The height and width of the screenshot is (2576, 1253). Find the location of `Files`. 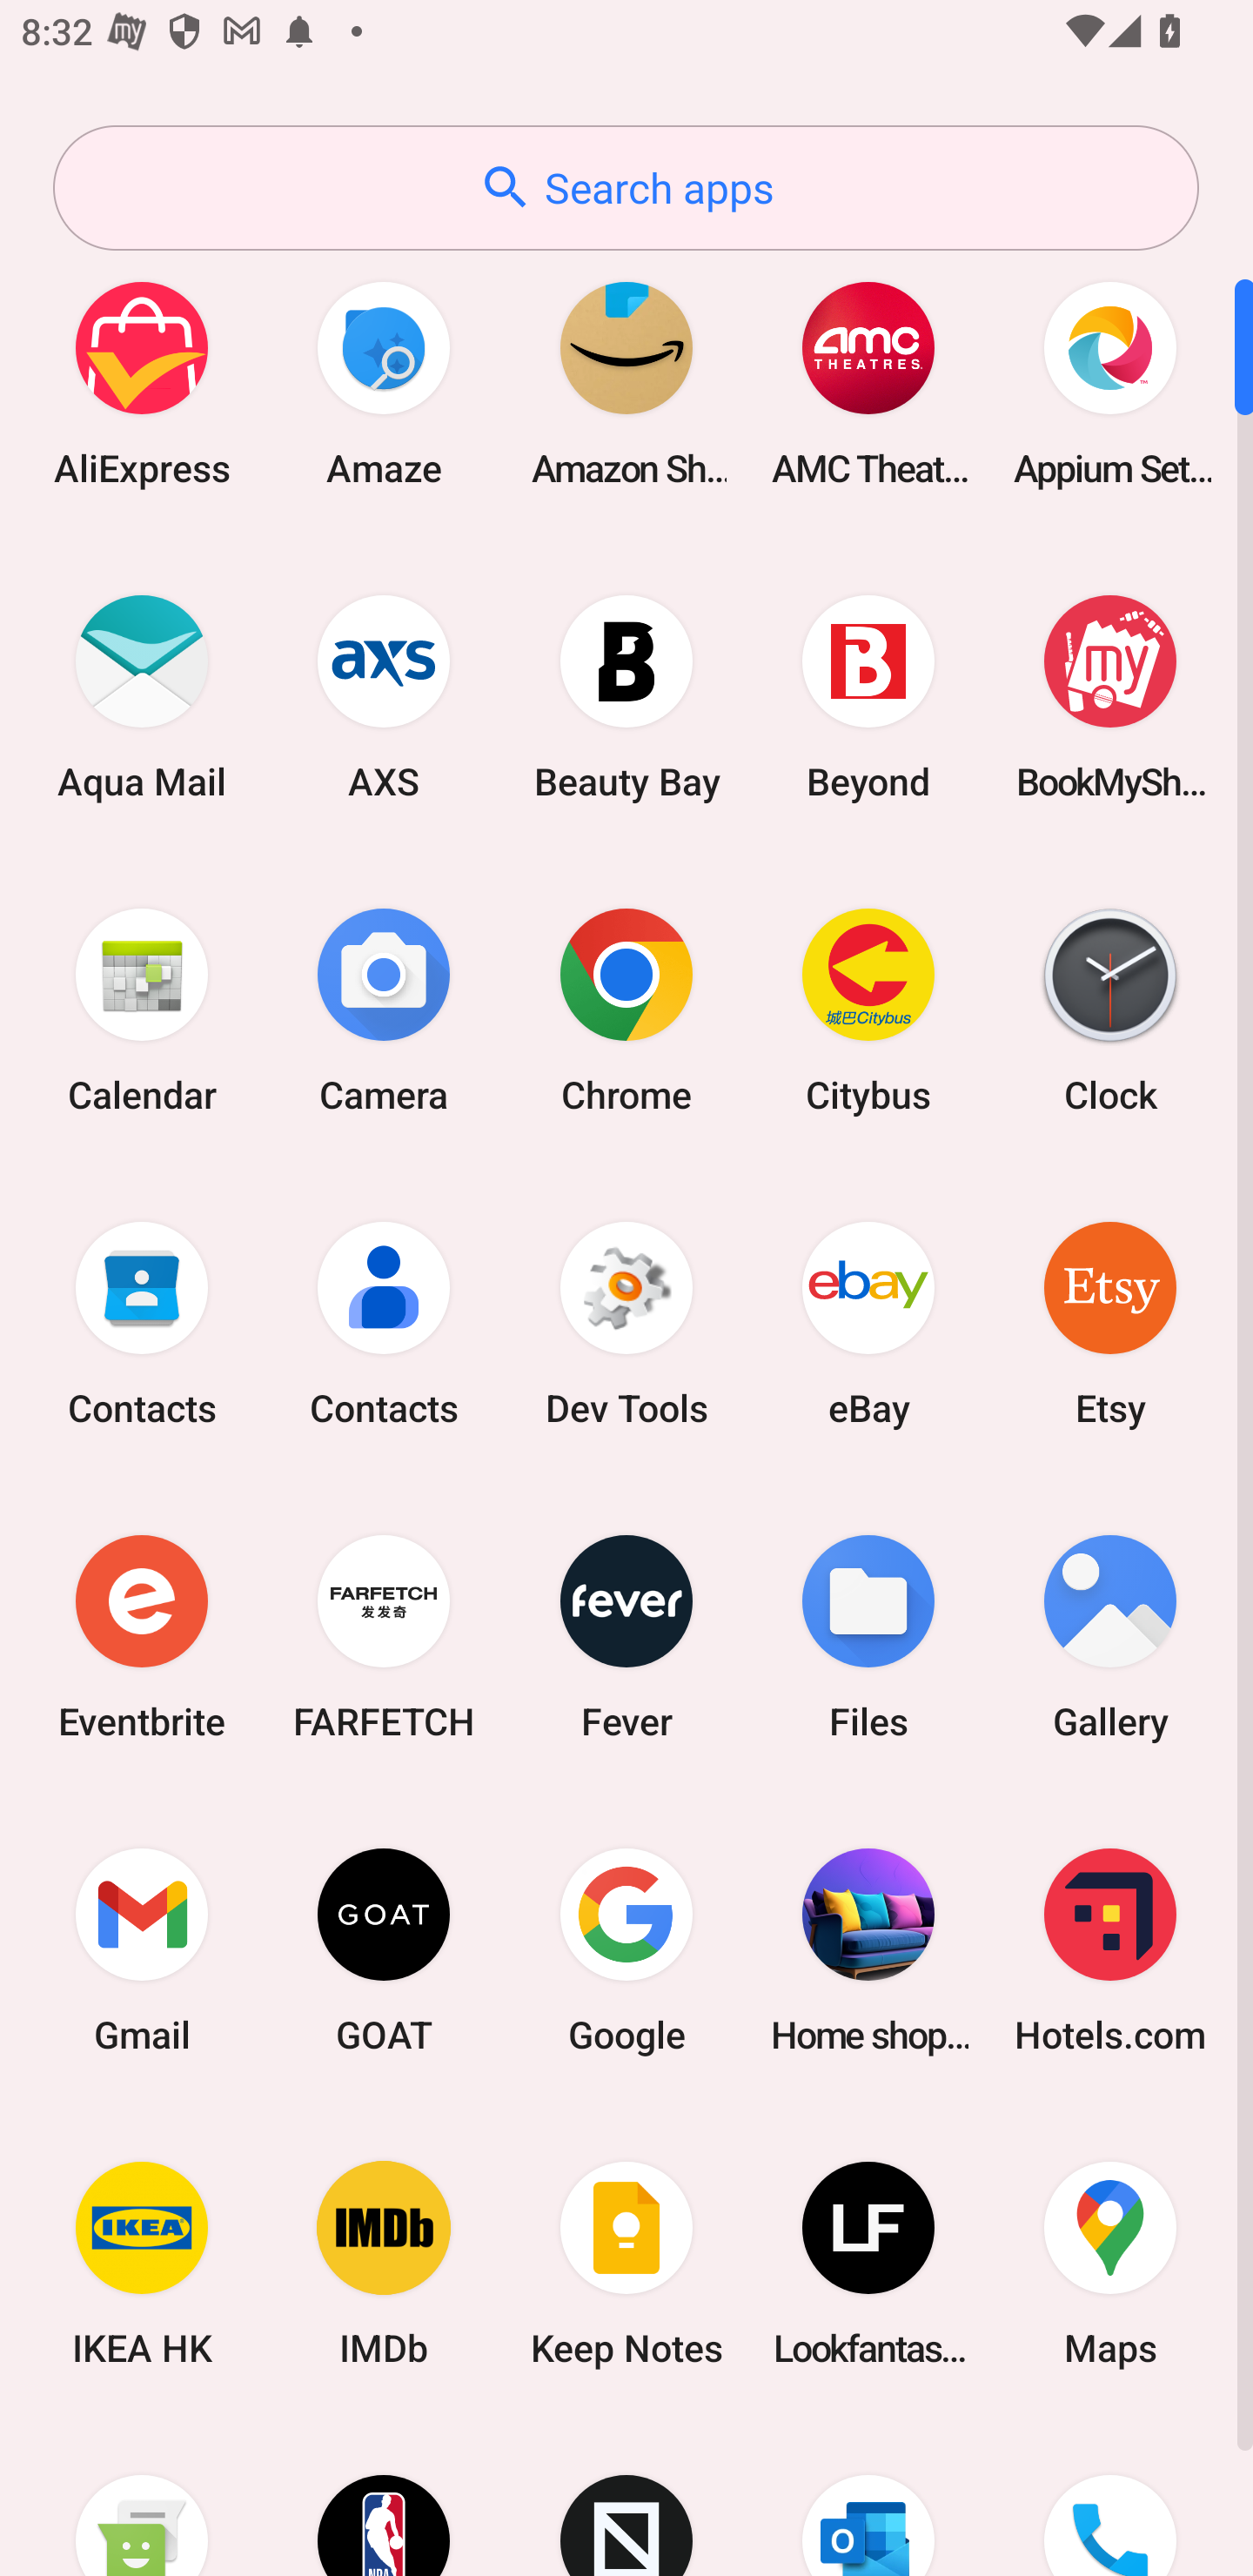

Files is located at coordinates (868, 1636).